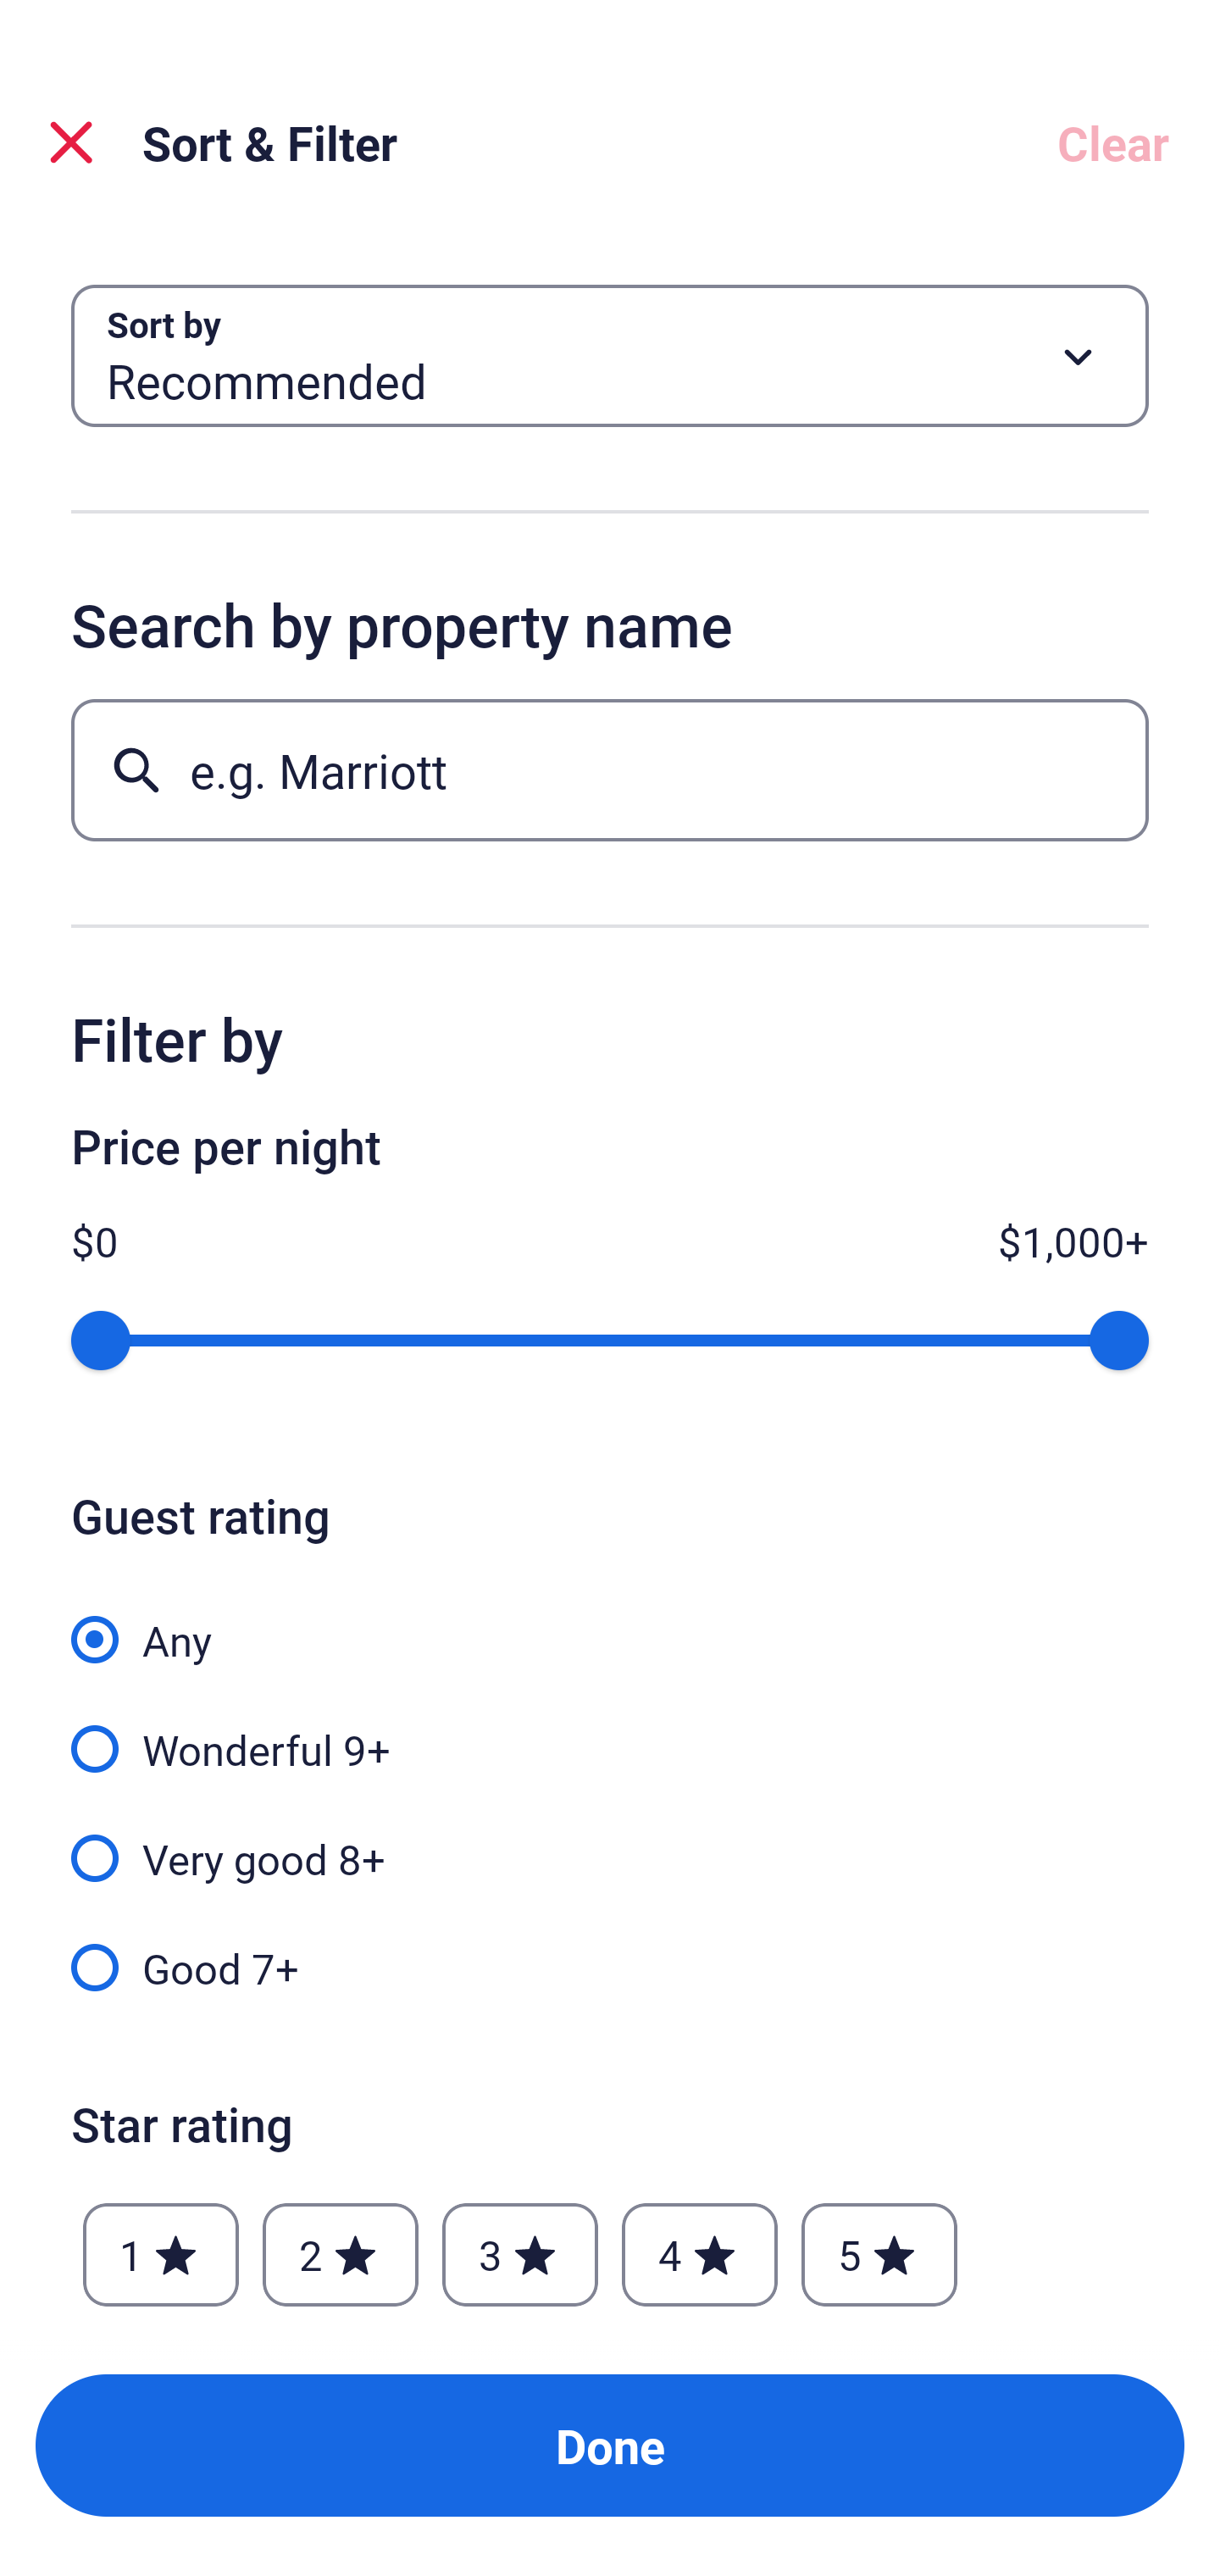 Image resolution: width=1220 pixels, height=2576 pixels. What do you see at coordinates (610, 2446) in the screenshot?
I see `Apply and close Sort and Filter Done` at bounding box center [610, 2446].